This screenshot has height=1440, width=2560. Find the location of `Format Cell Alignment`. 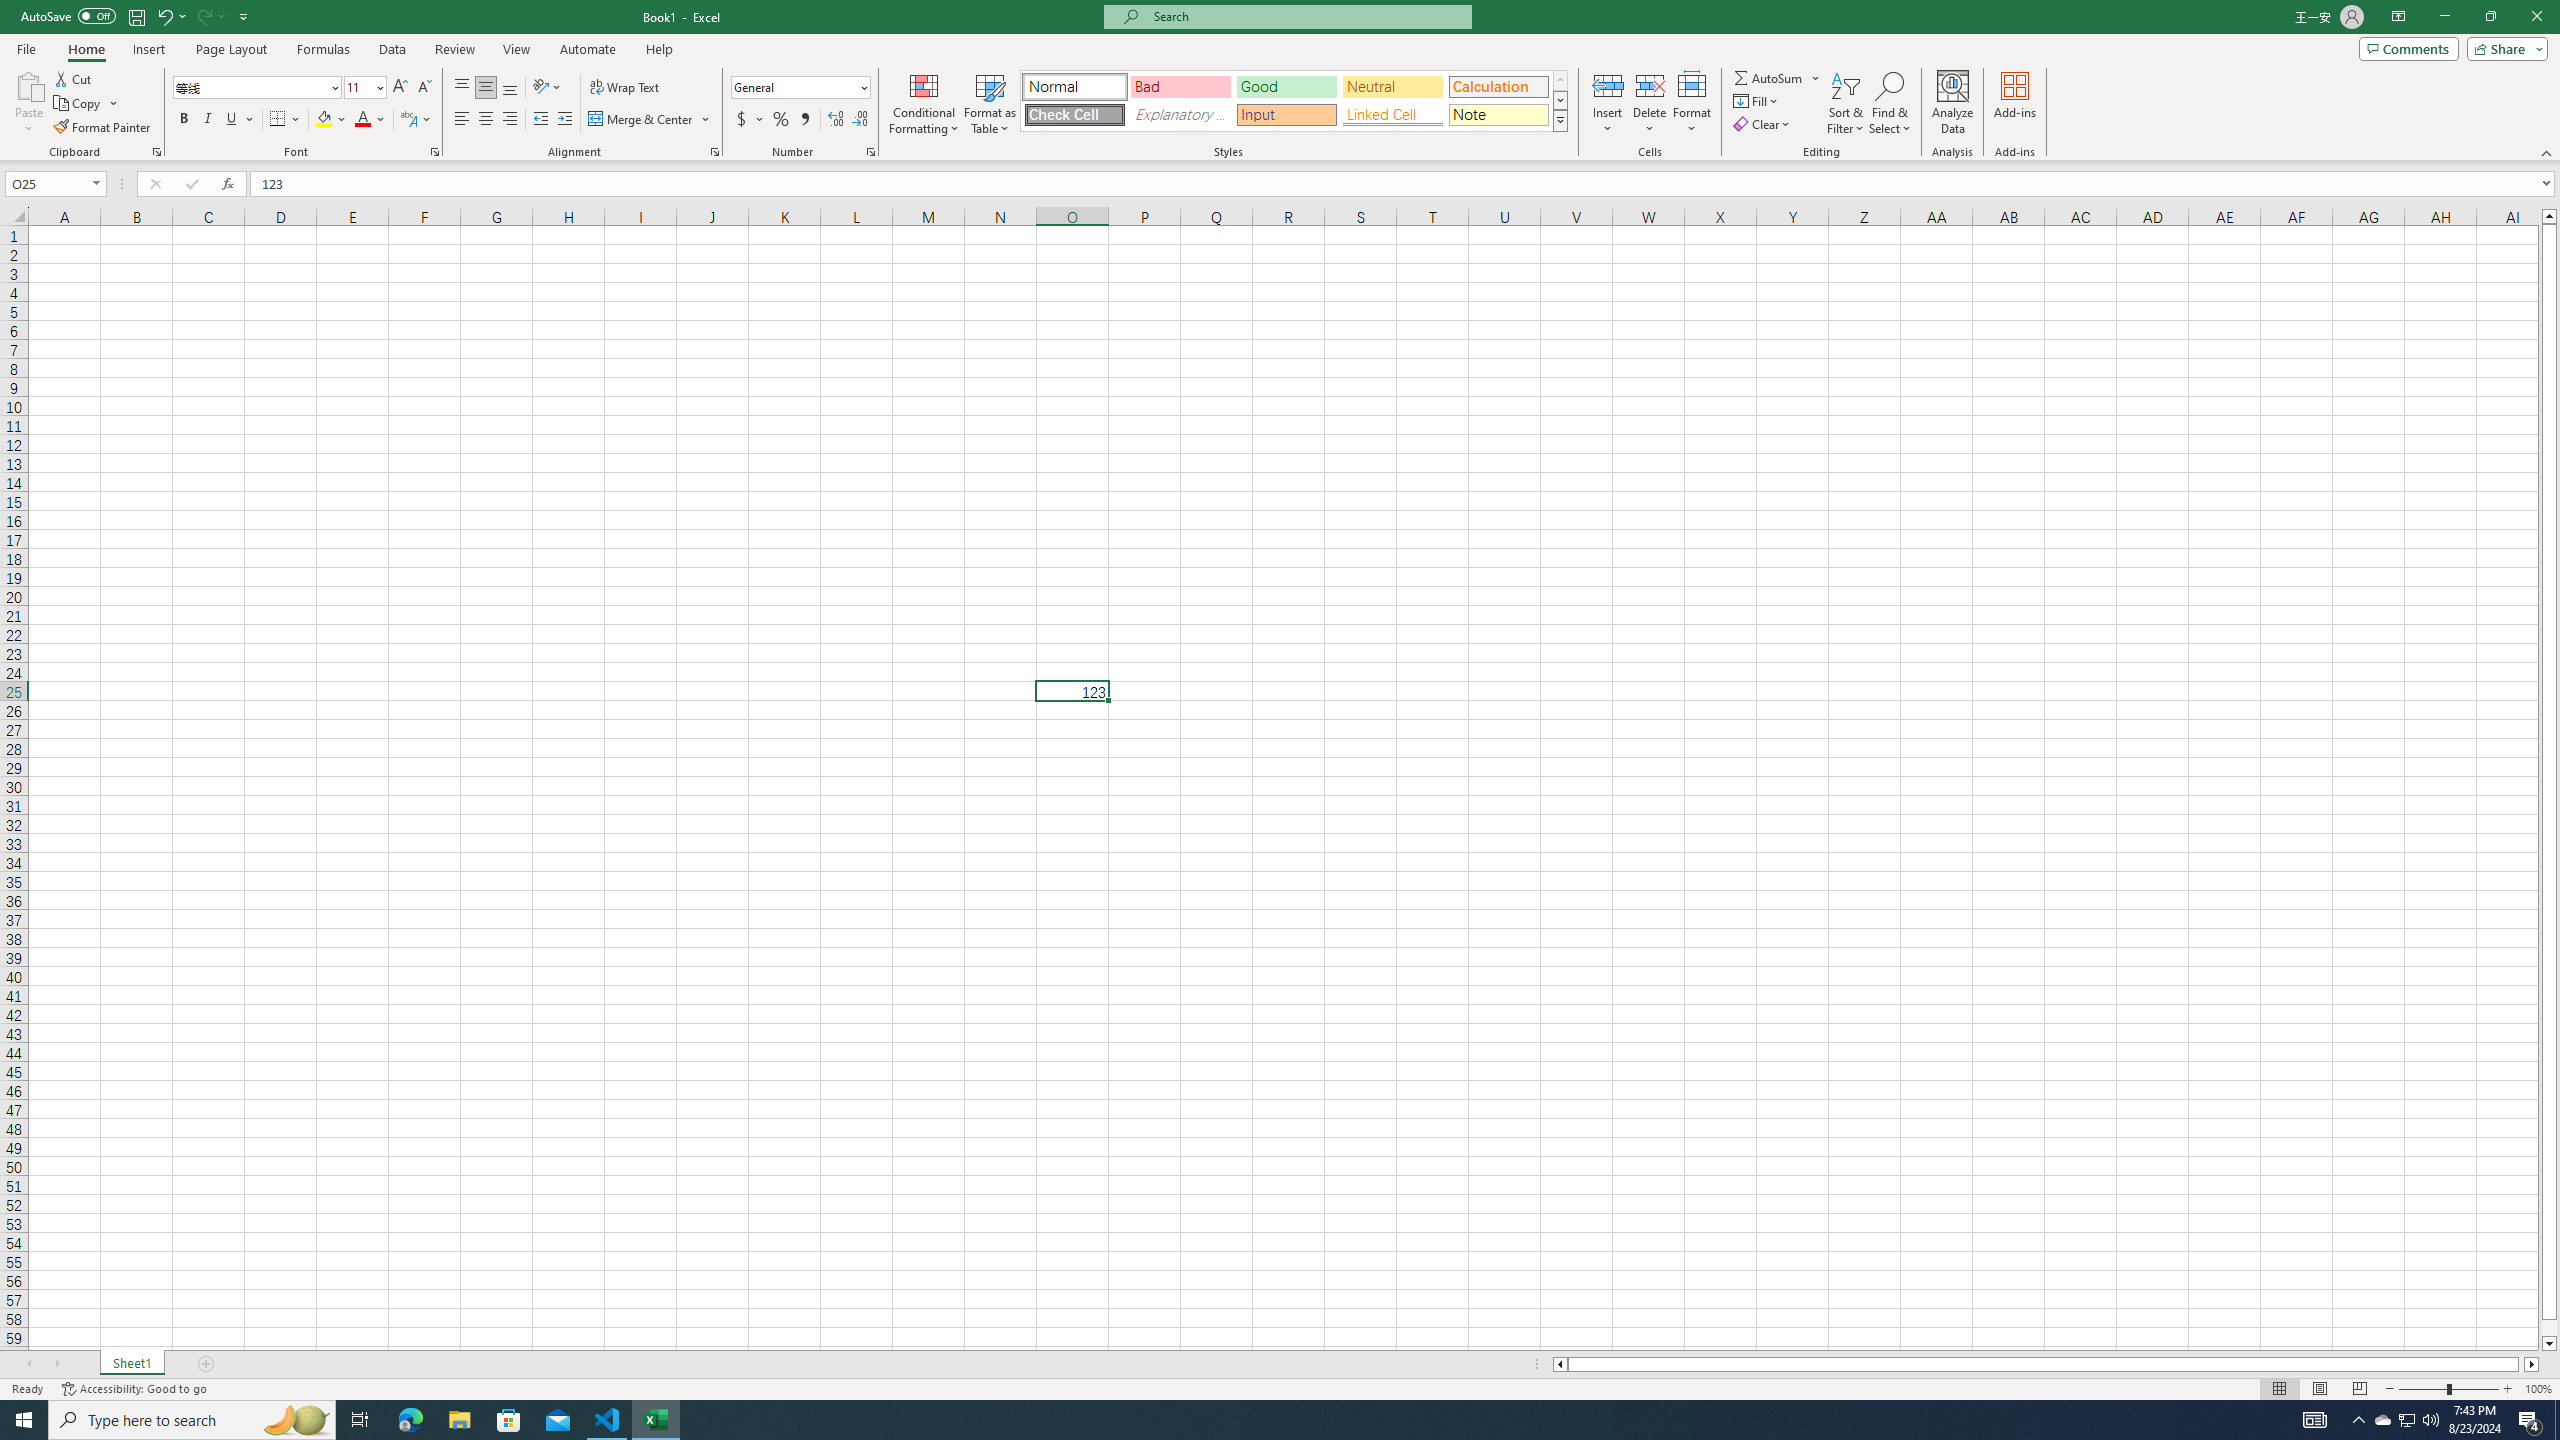

Format Cell Alignment is located at coordinates (714, 152).